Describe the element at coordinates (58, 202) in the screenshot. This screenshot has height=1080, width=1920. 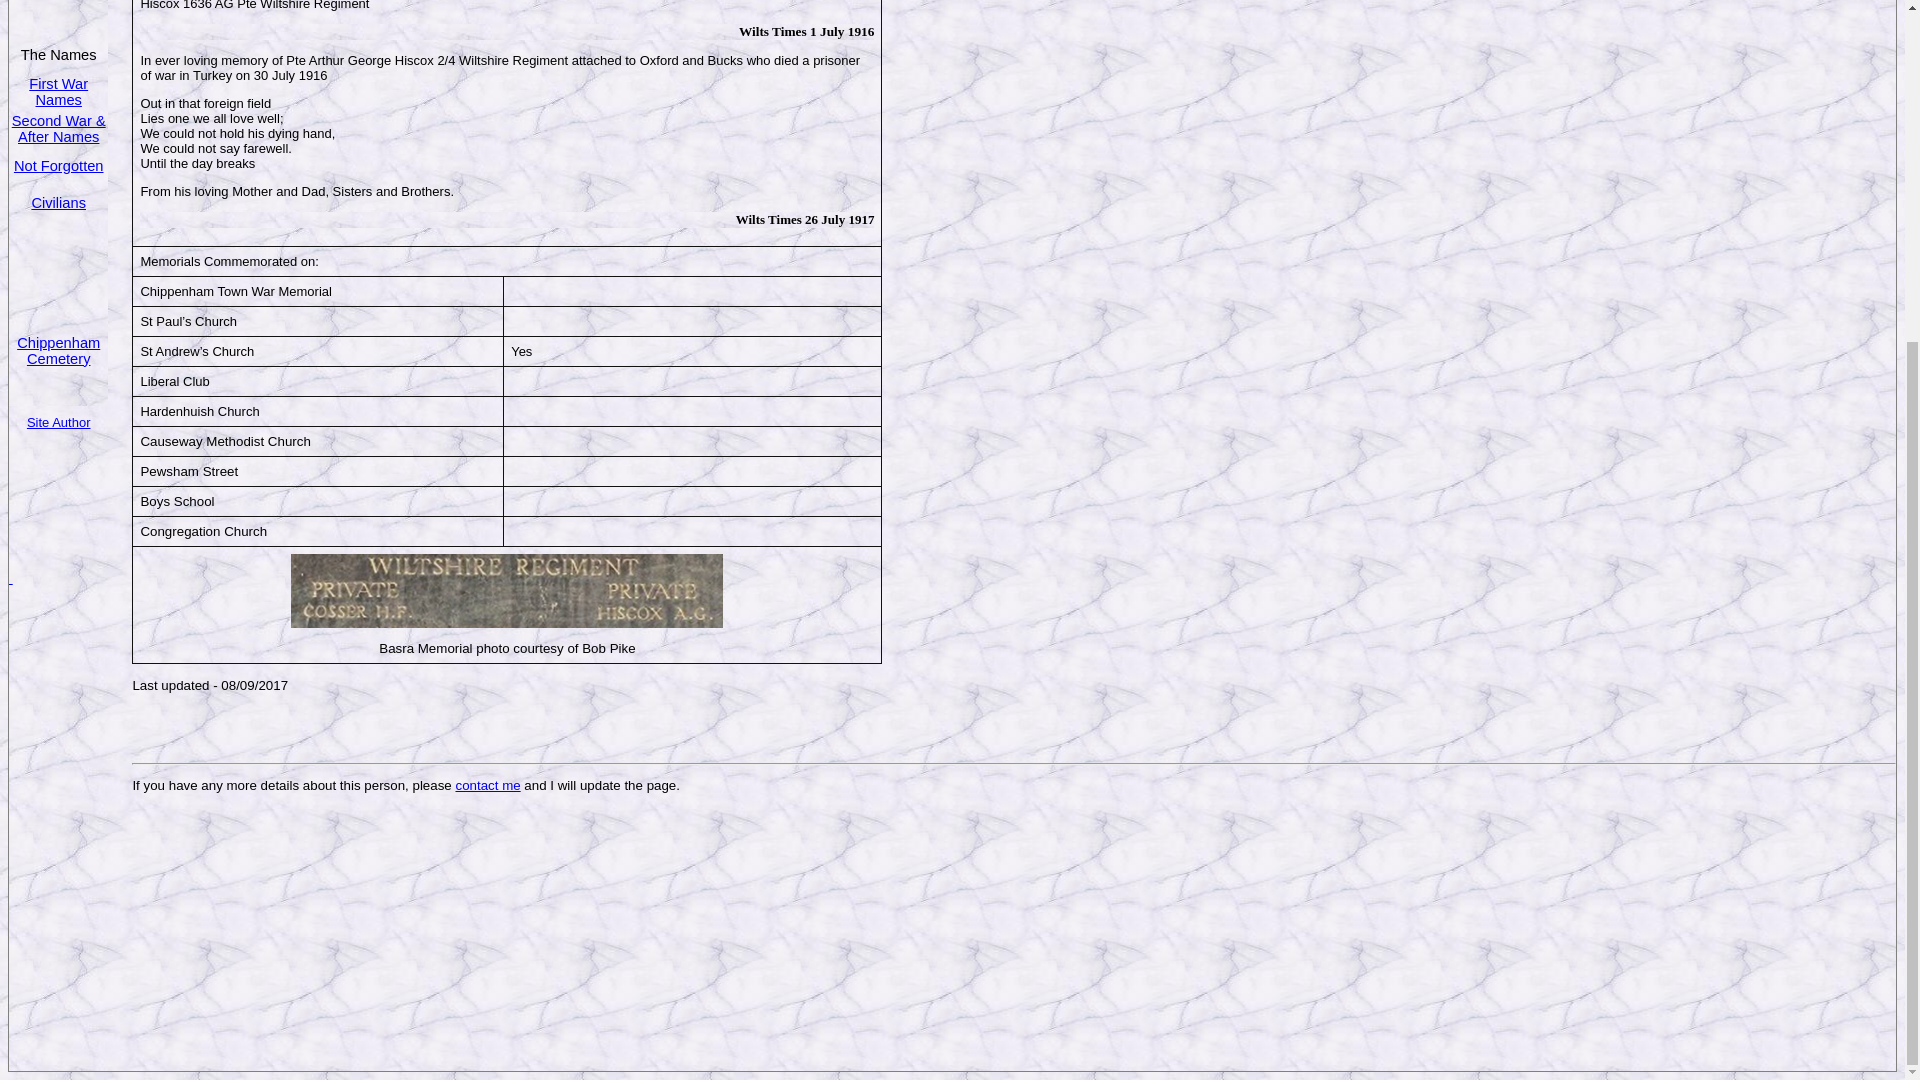
I see `Civilians` at that location.